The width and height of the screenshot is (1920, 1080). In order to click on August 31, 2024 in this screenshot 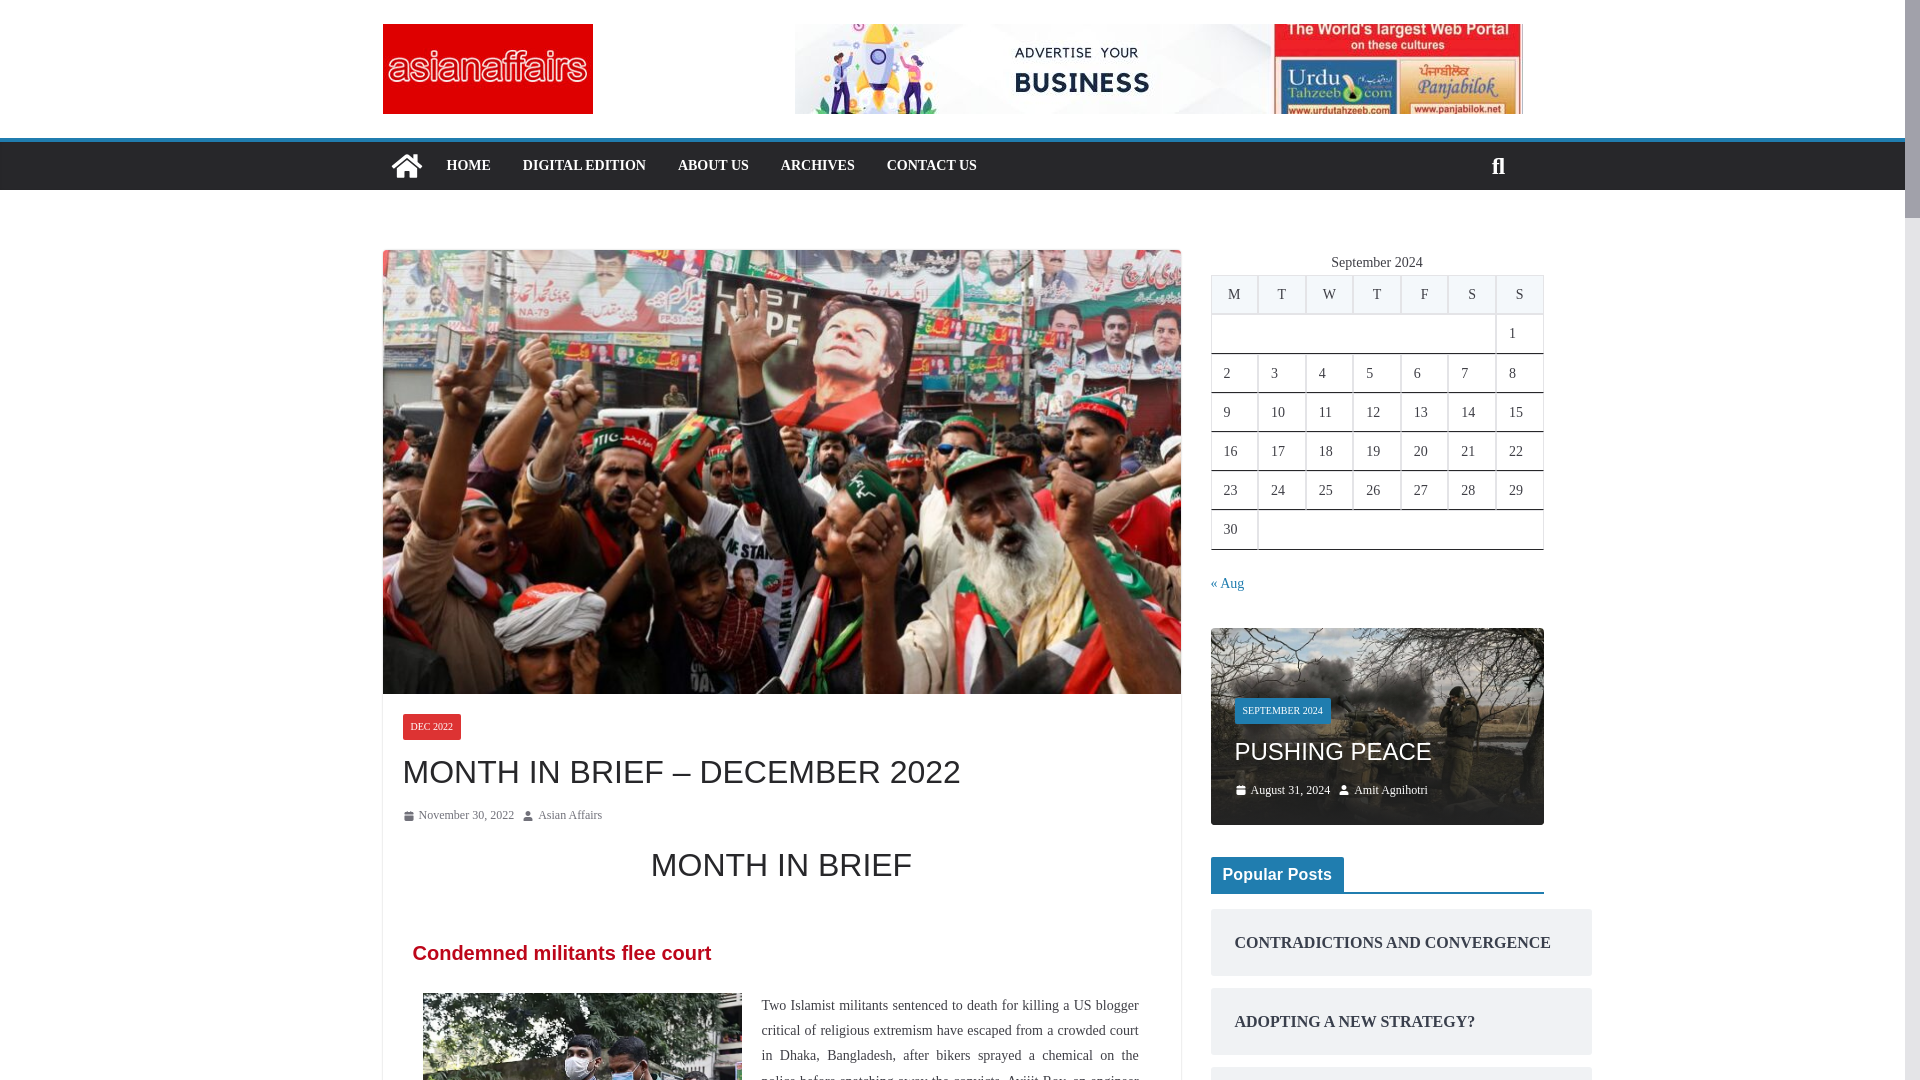, I will do `click(1282, 790)`.